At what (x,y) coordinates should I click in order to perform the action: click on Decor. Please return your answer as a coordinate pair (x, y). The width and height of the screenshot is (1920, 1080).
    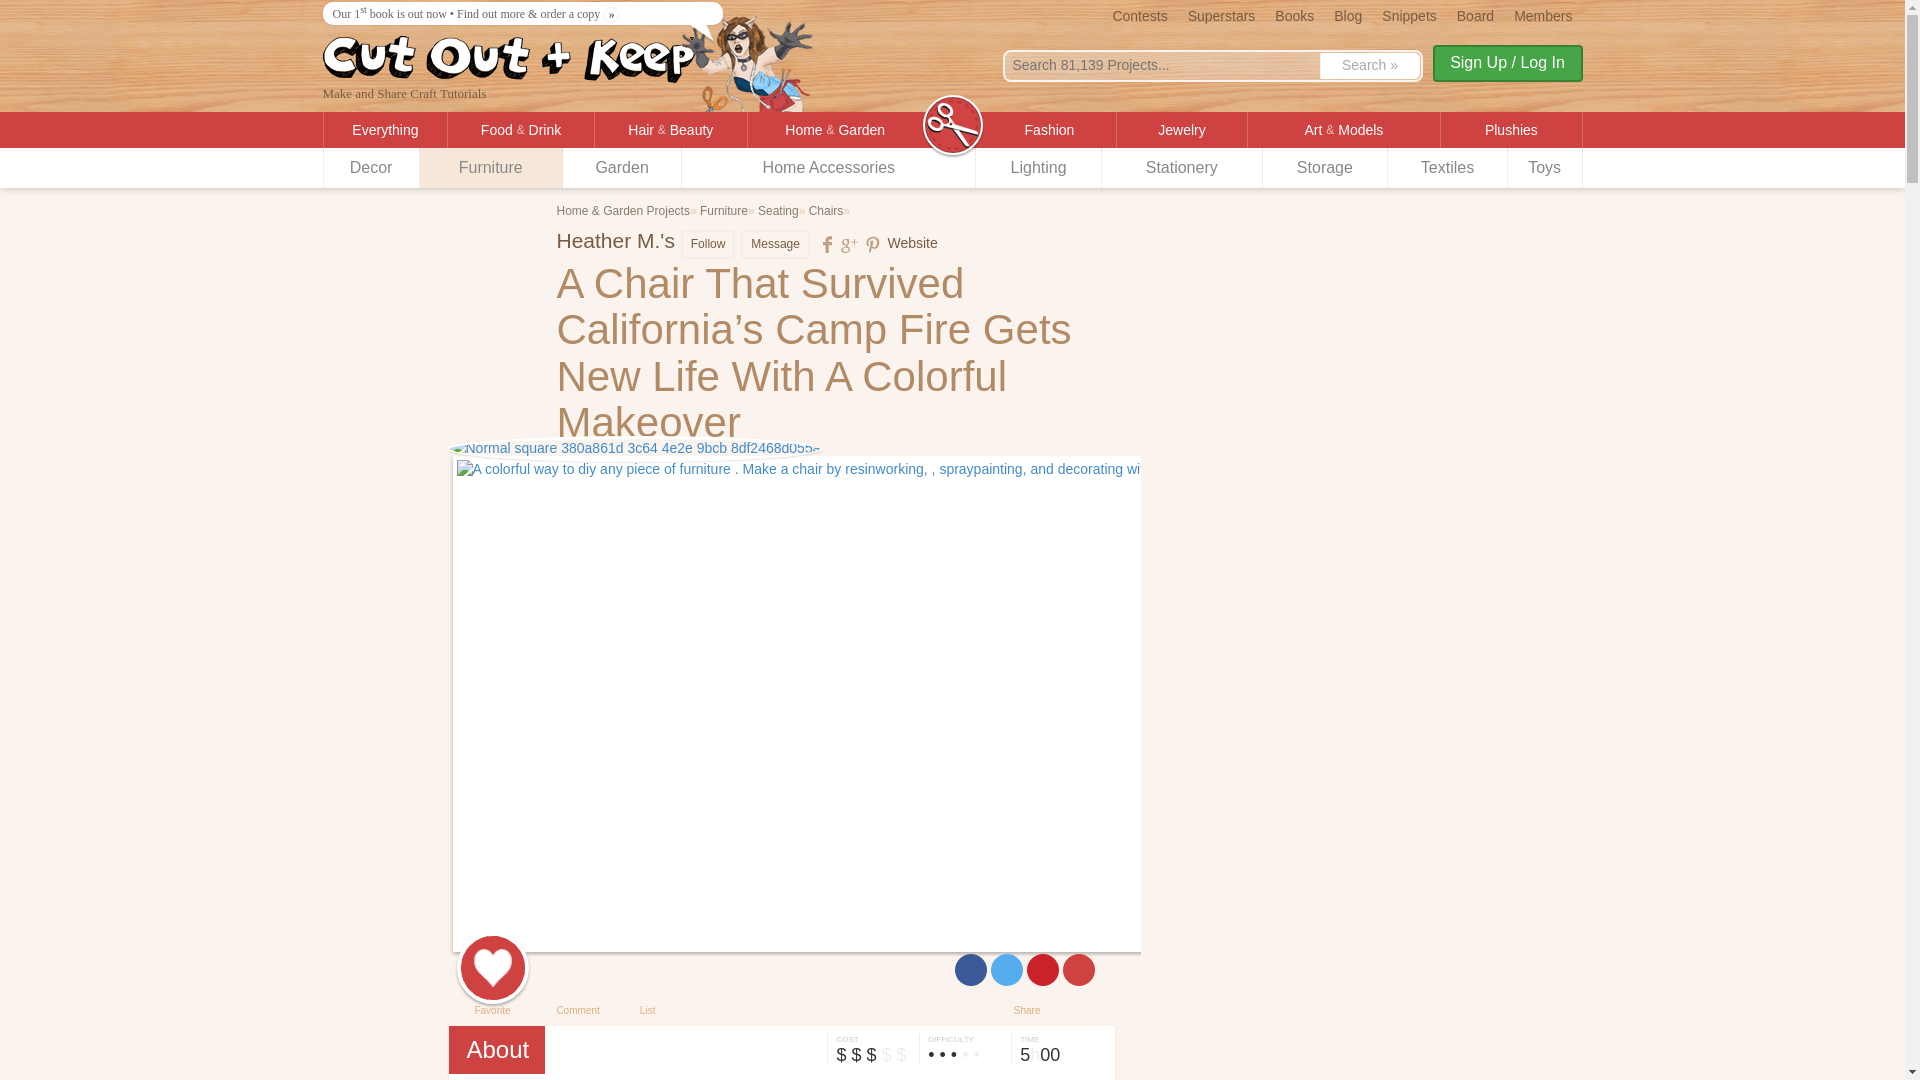
    Looking at the image, I should click on (372, 167).